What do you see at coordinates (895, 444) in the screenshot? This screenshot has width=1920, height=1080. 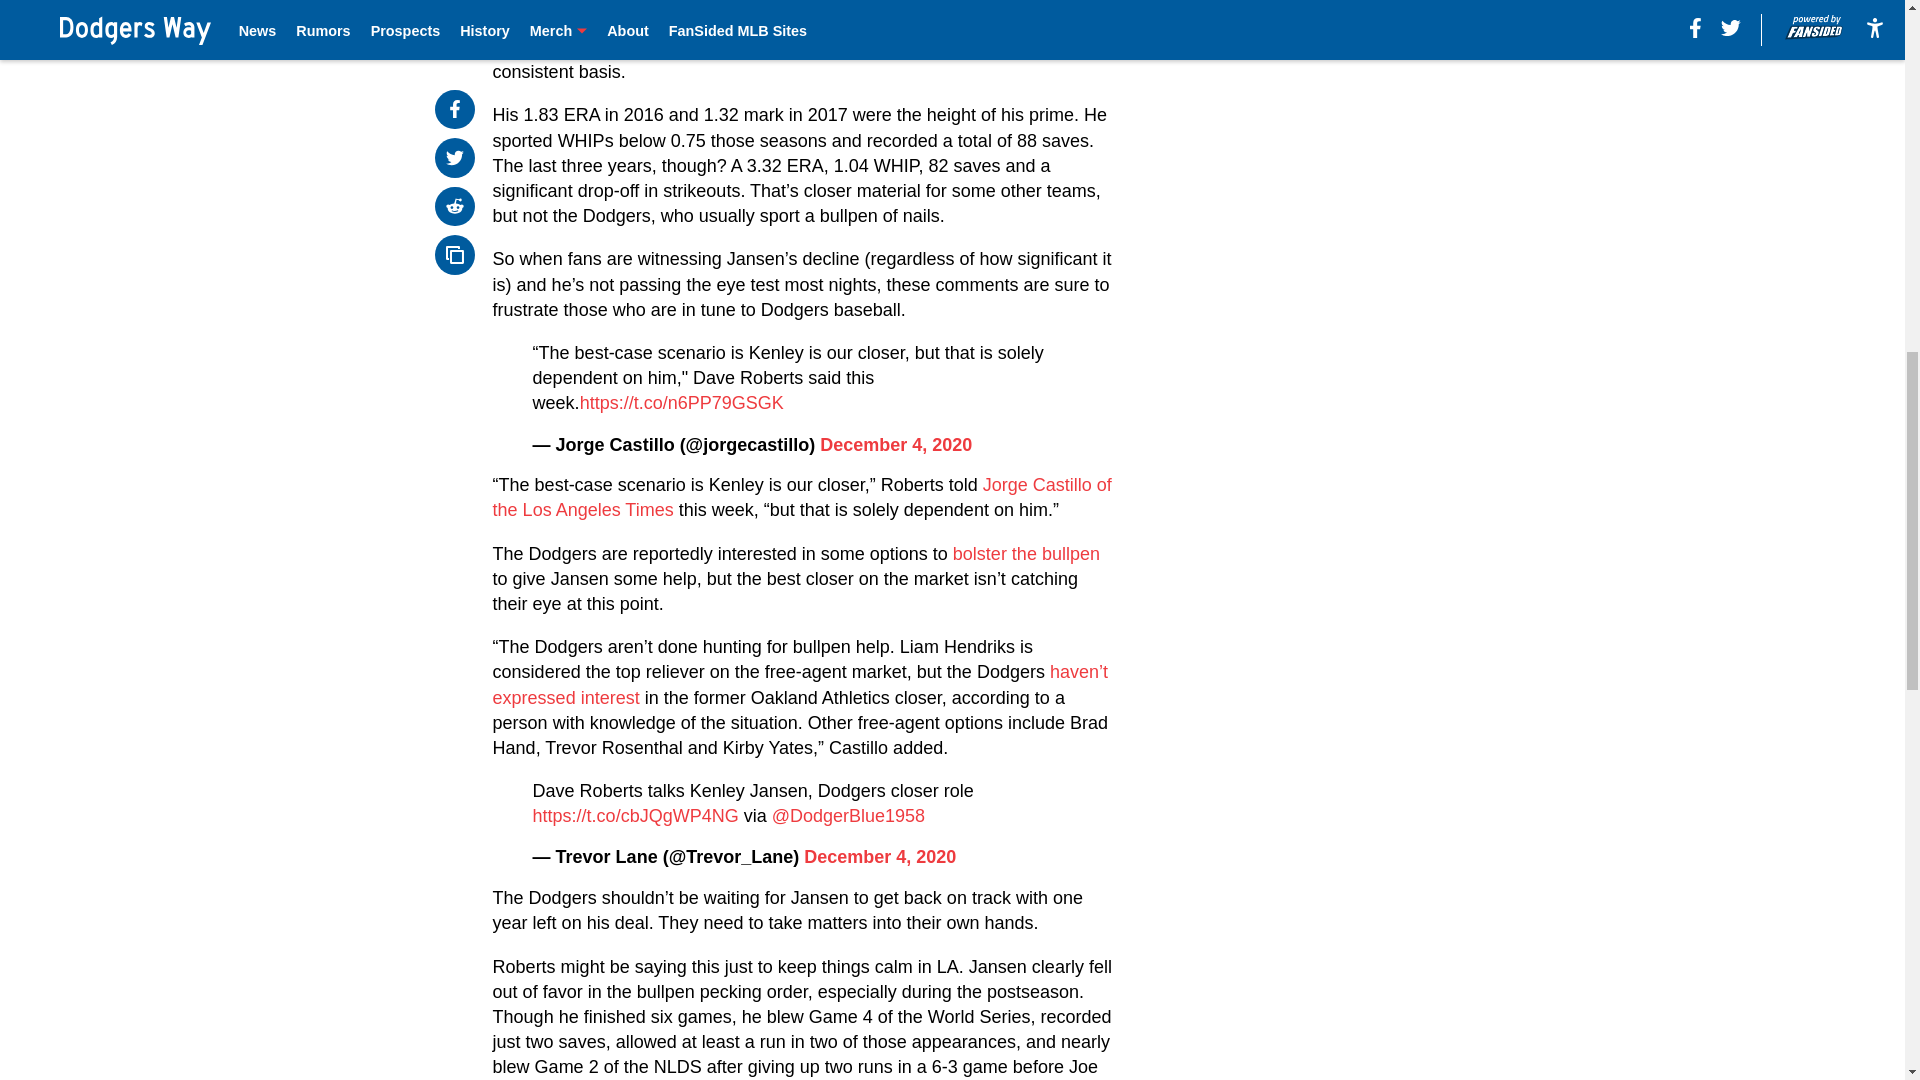 I see `December 4, 2020` at bounding box center [895, 444].